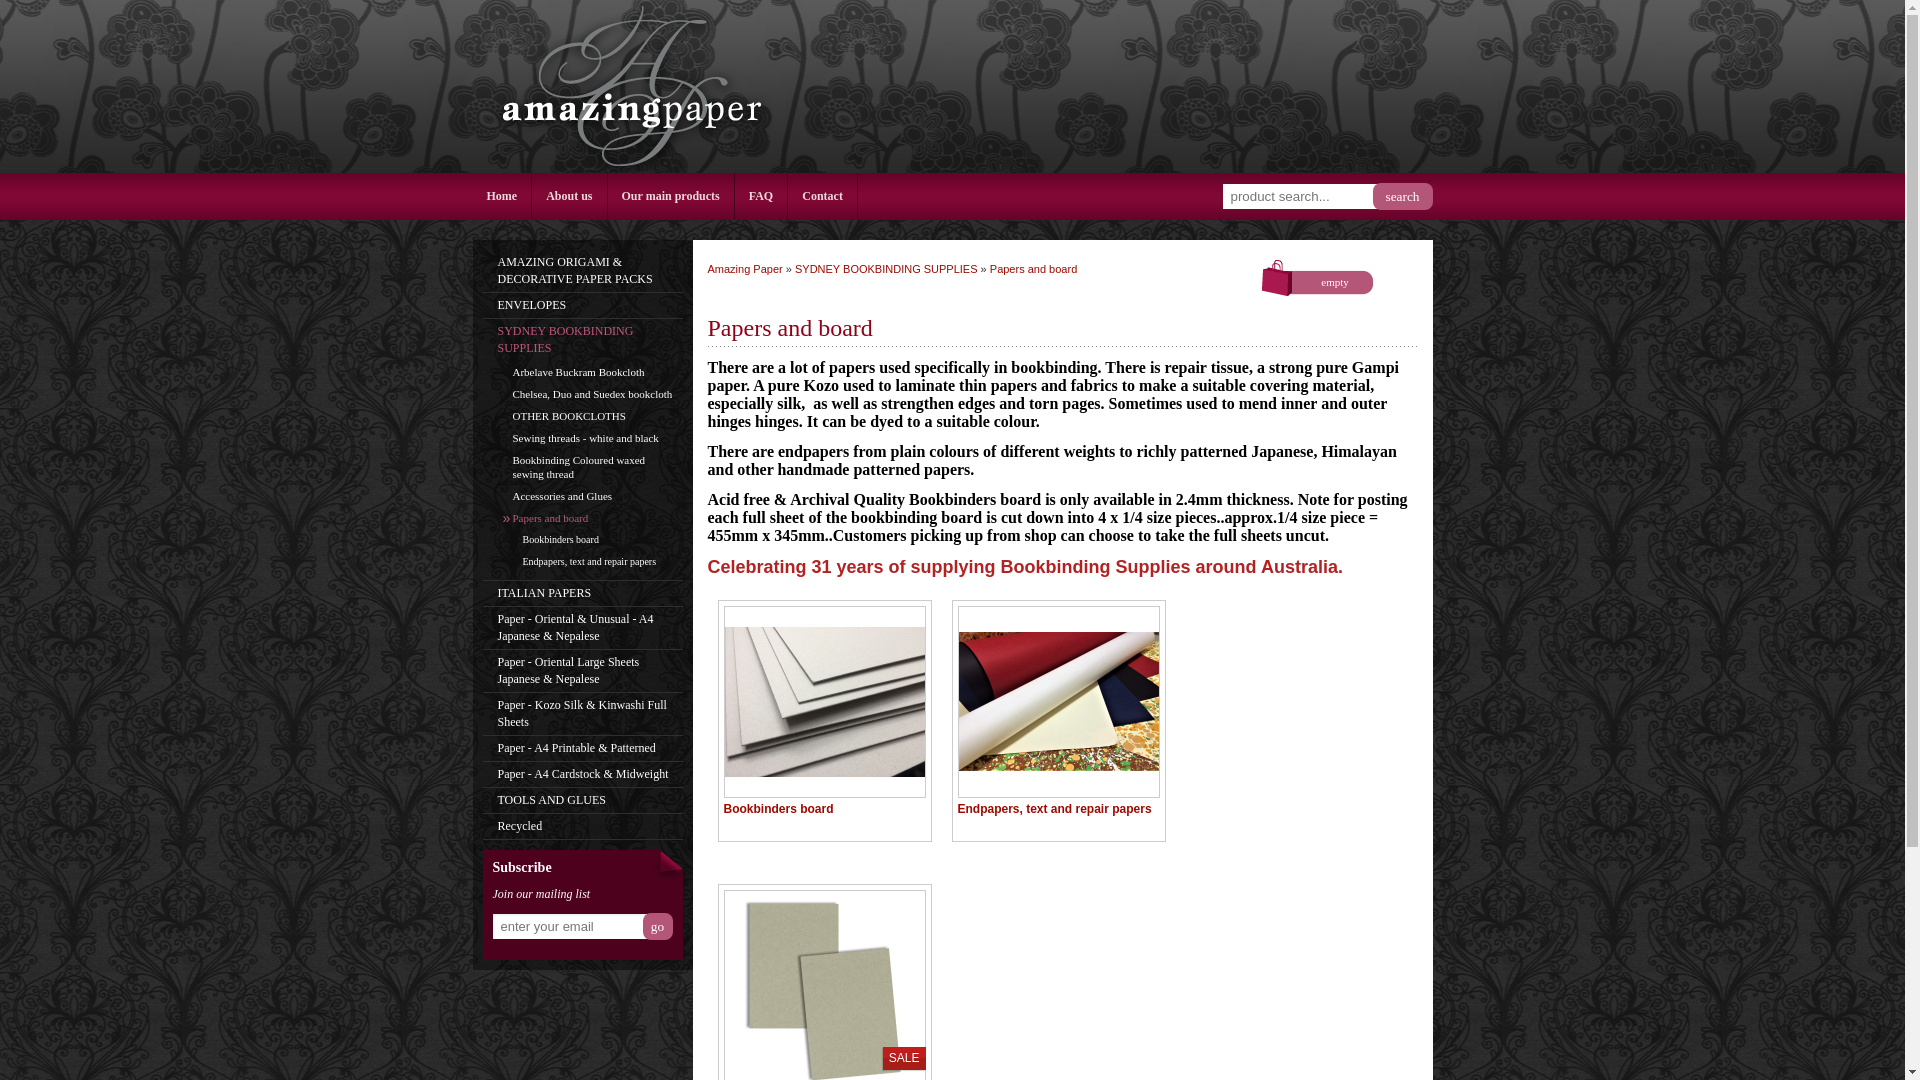  What do you see at coordinates (628, 86) in the screenshot?
I see `Amazing Paper` at bounding box center [628, 86].